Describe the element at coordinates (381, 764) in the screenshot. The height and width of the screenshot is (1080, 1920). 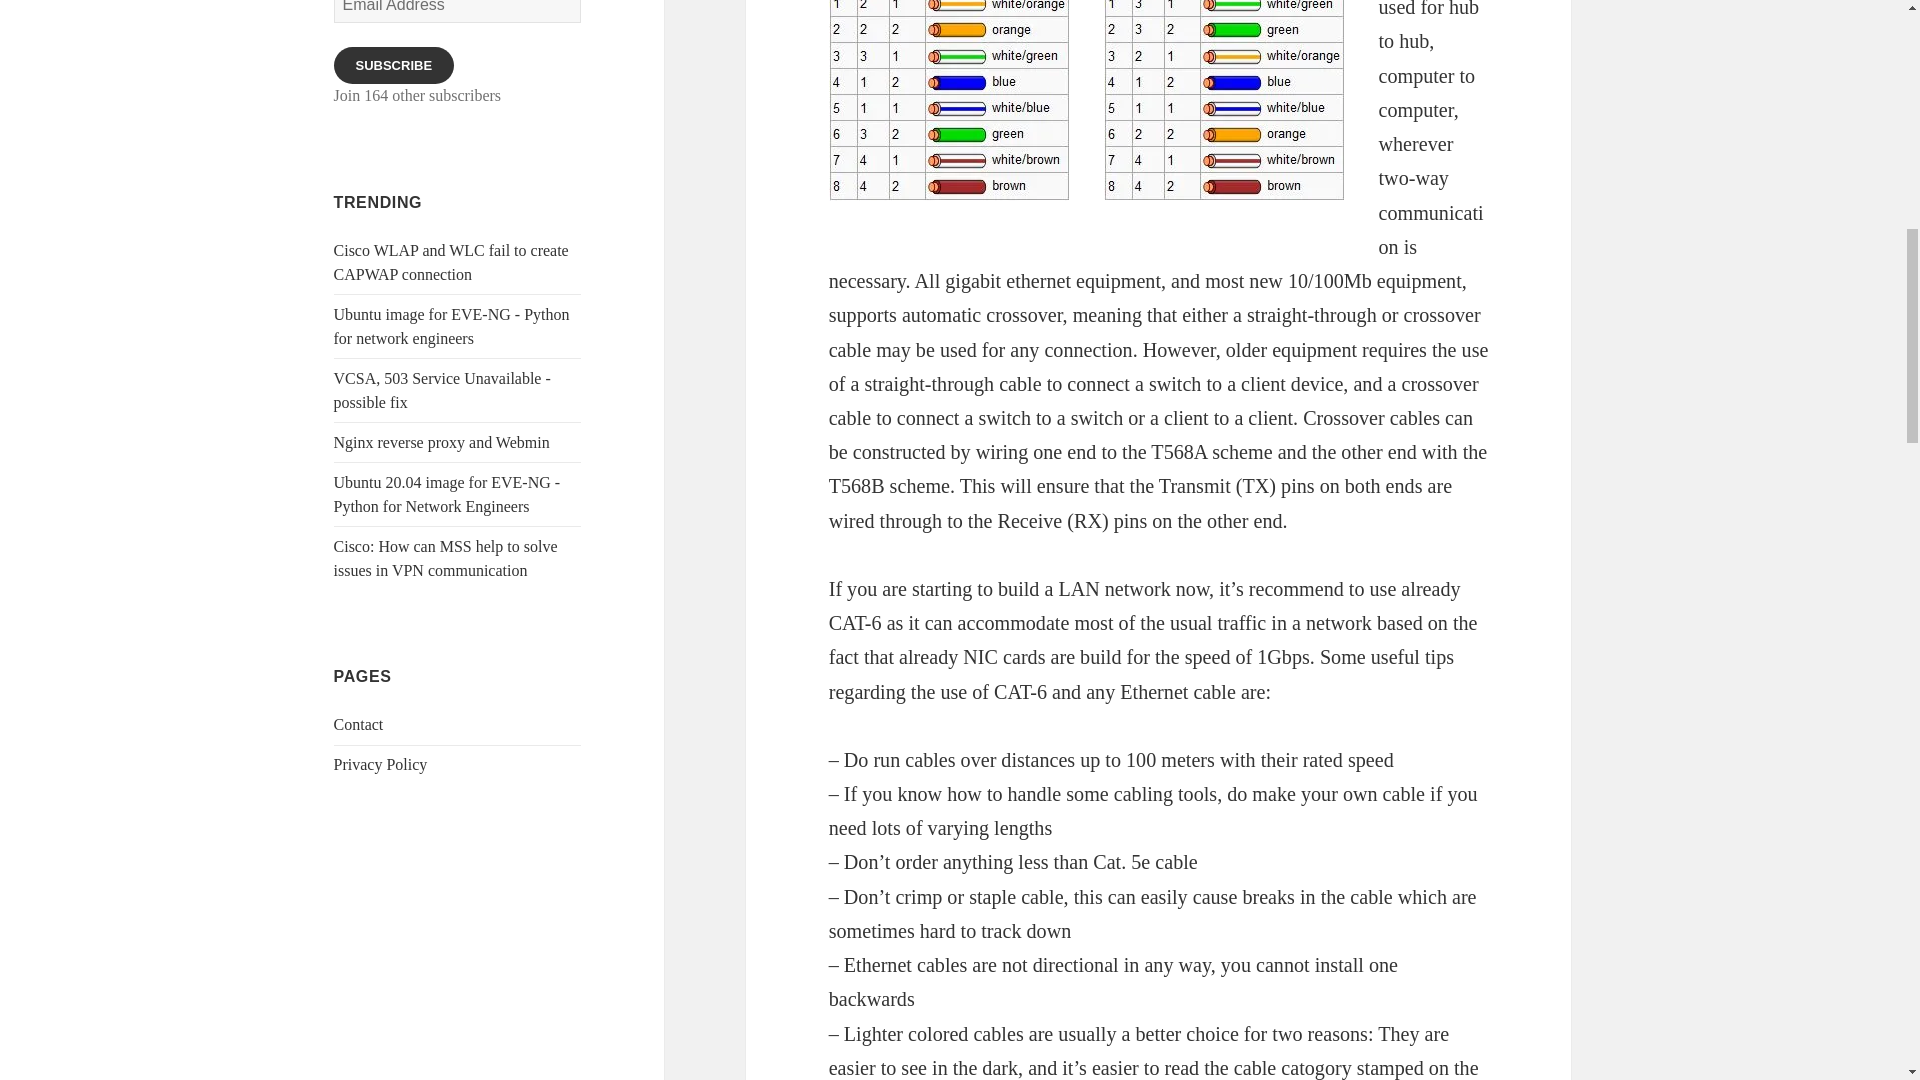
I see `Privacy Policy` at that location.